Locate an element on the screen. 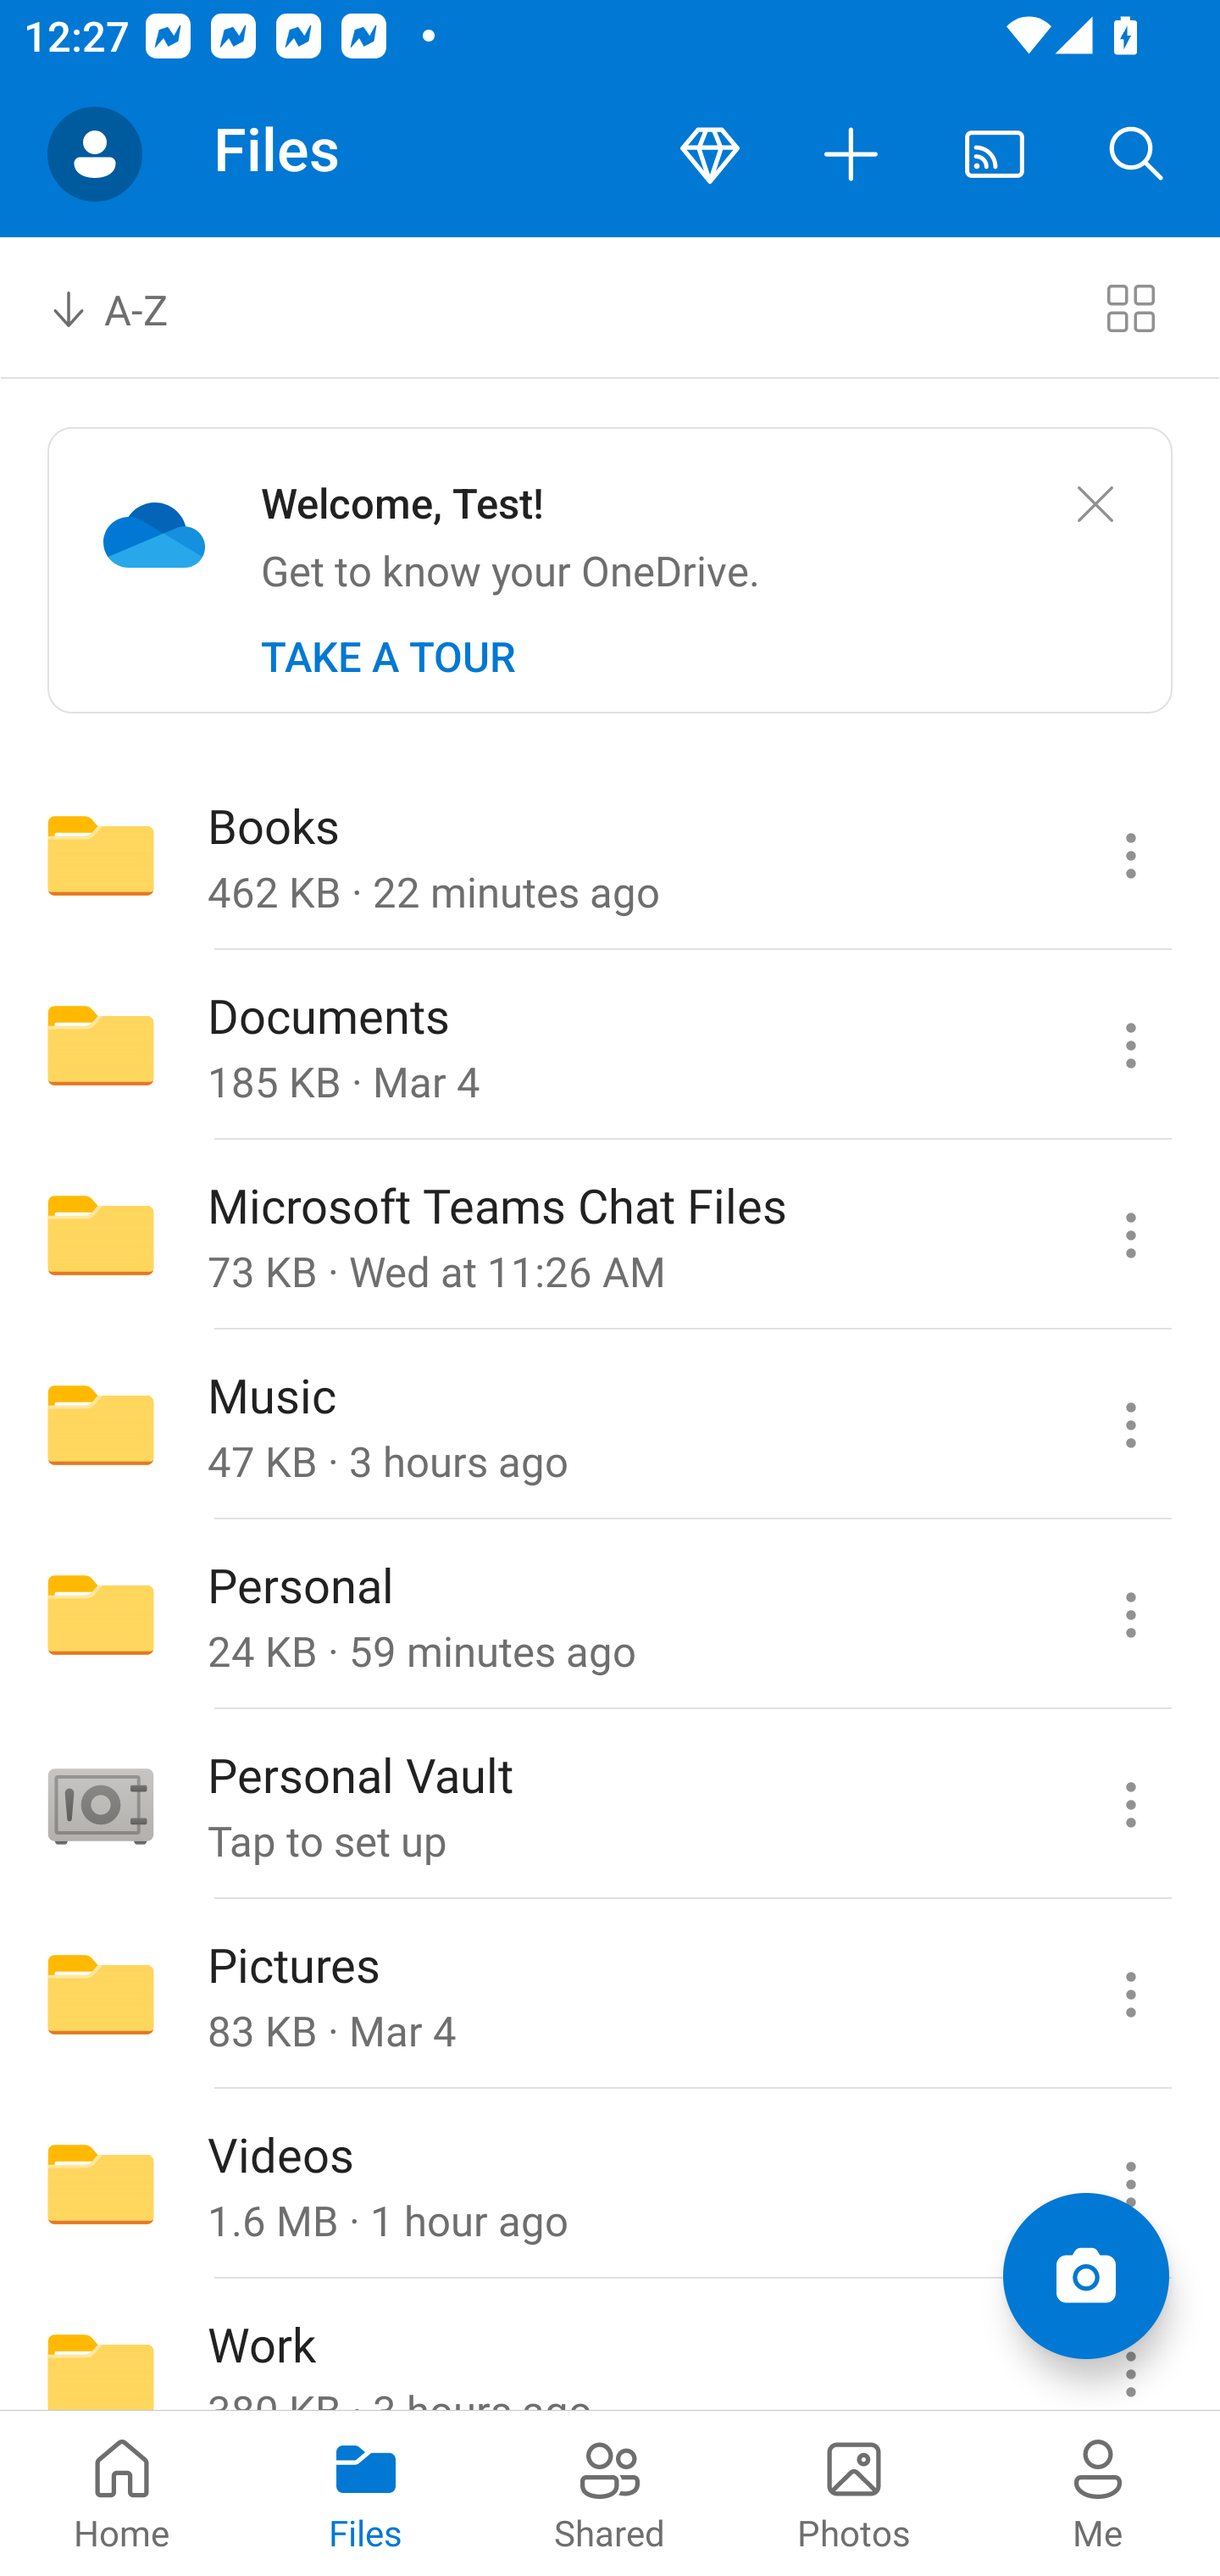  Shared pivot Shared is located at coordinates (610, 2493).